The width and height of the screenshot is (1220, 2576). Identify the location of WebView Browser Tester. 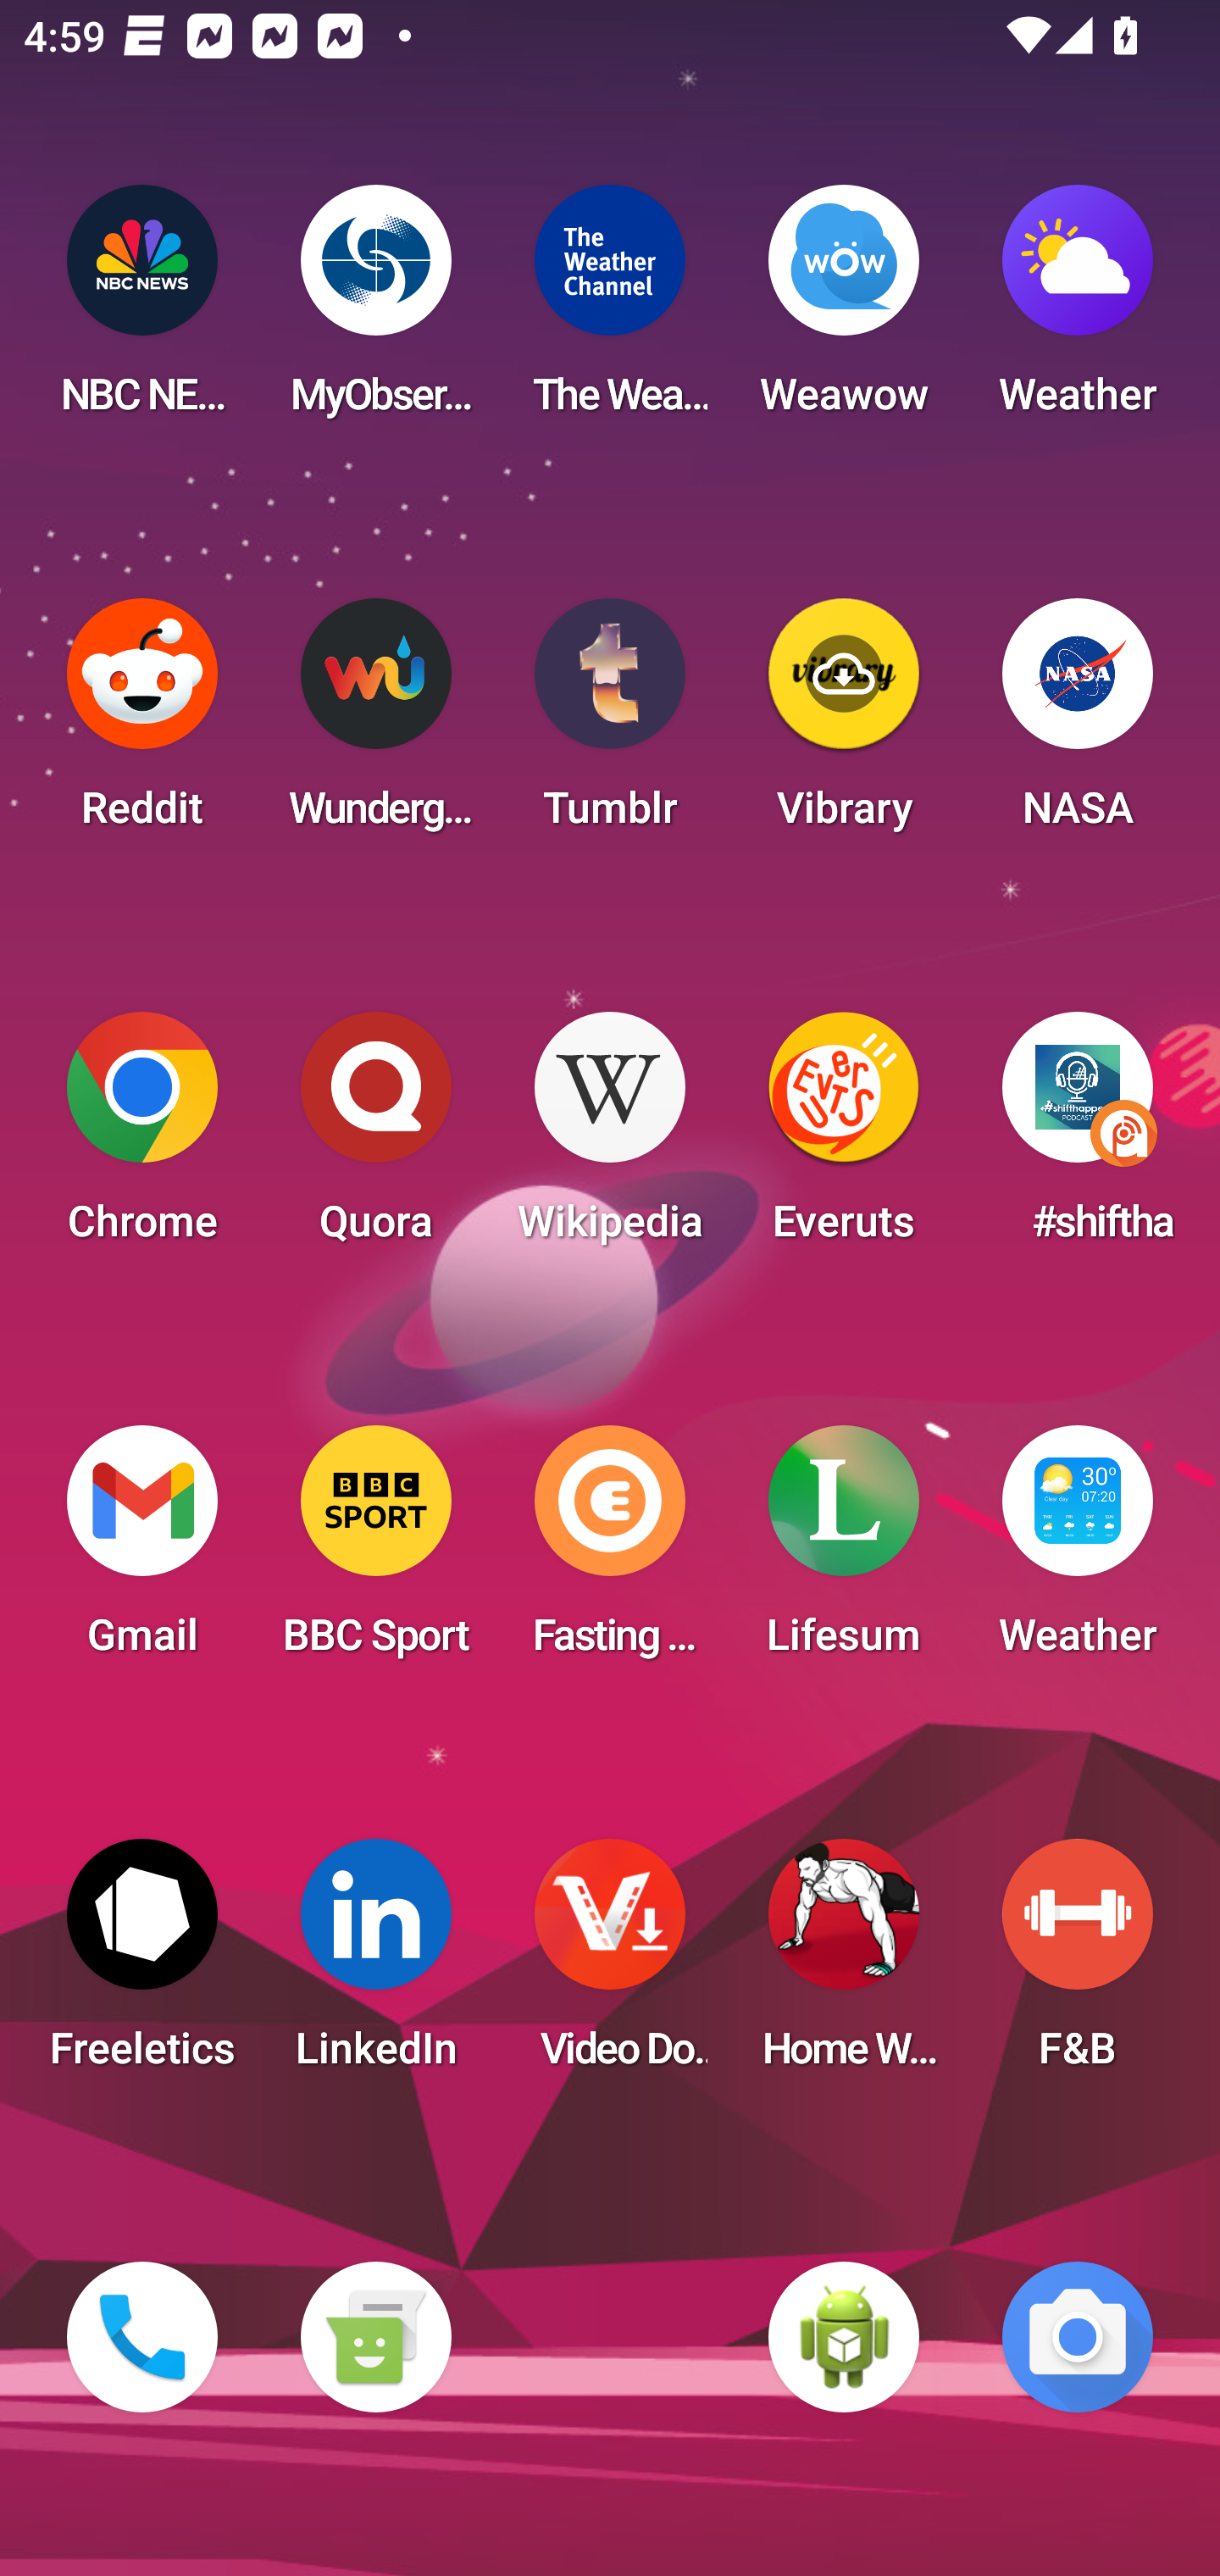
(844, 2337).